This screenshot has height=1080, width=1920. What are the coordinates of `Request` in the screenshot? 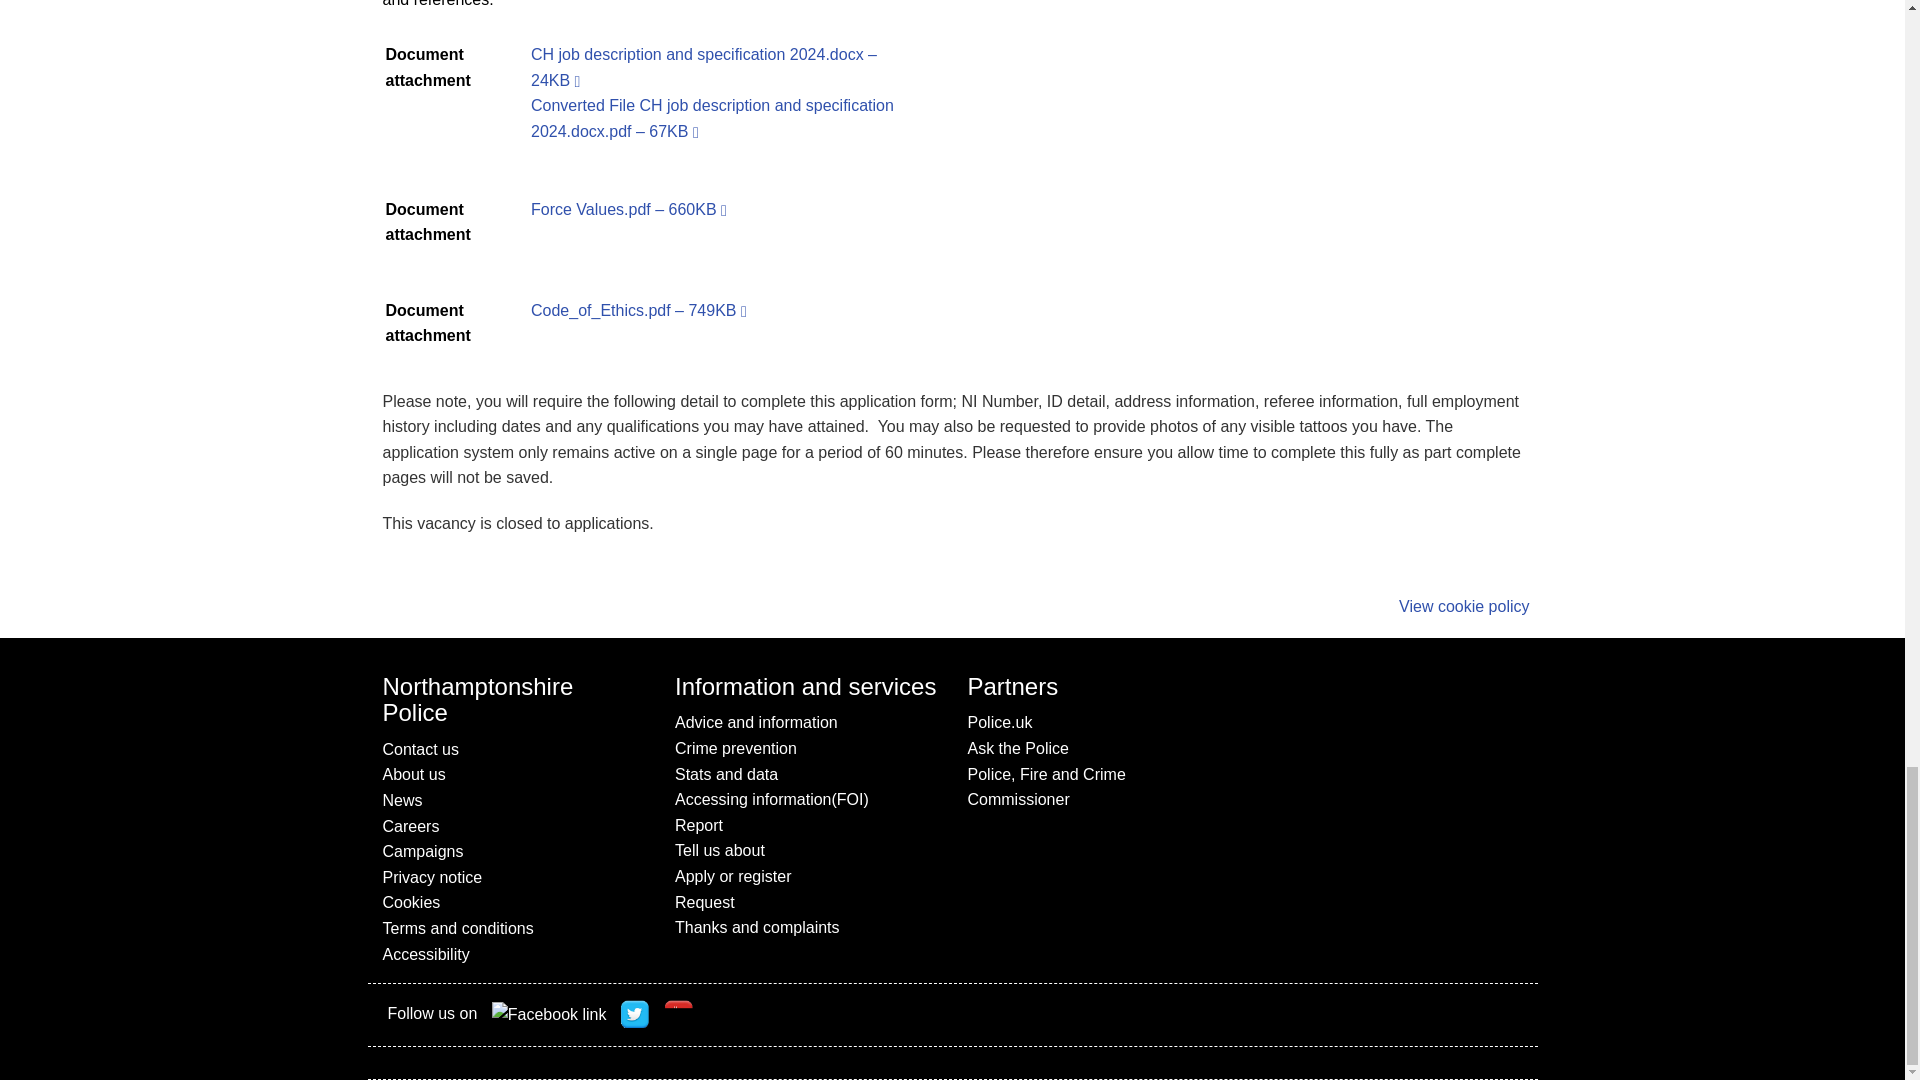 It's located at (806, 902).